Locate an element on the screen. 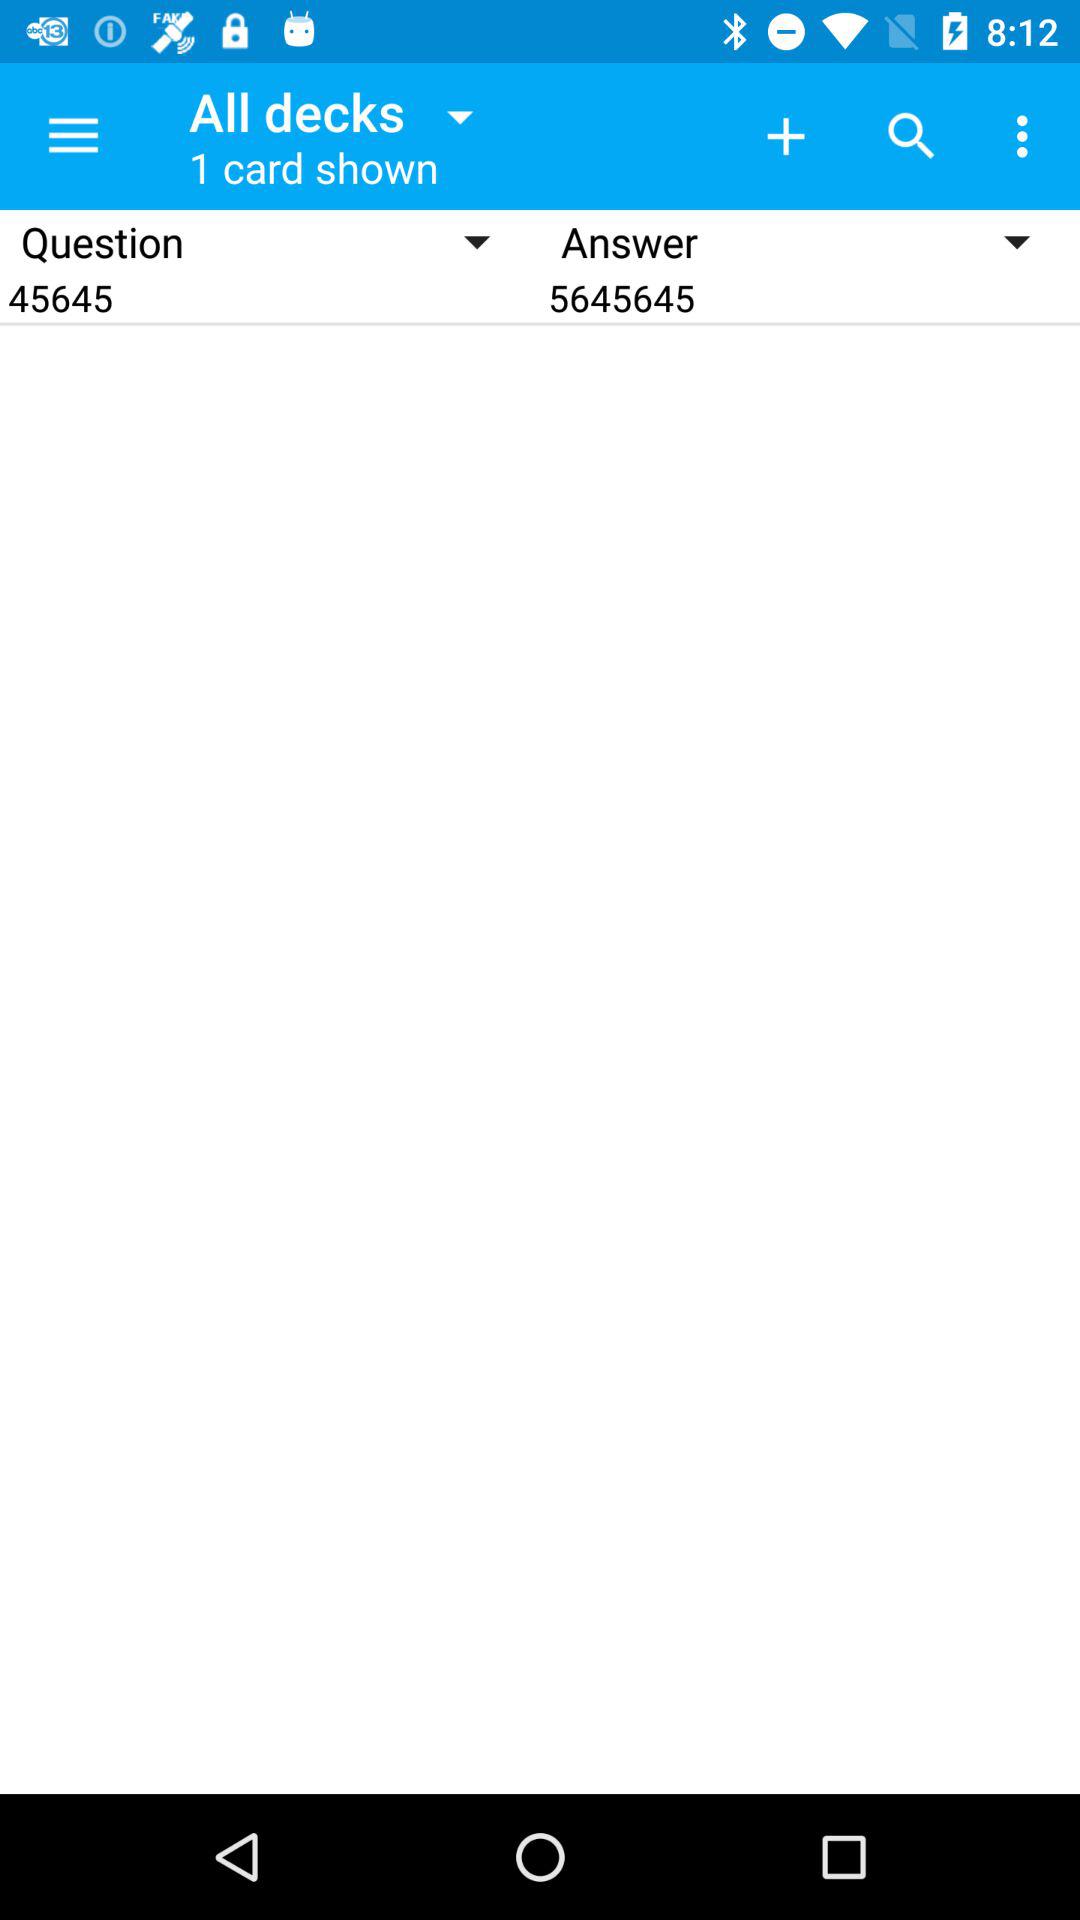 The width and height of the screenshot is (1080, 1920). turn on the item to the right of the 45645 icon is located at coordinates (810, 298).